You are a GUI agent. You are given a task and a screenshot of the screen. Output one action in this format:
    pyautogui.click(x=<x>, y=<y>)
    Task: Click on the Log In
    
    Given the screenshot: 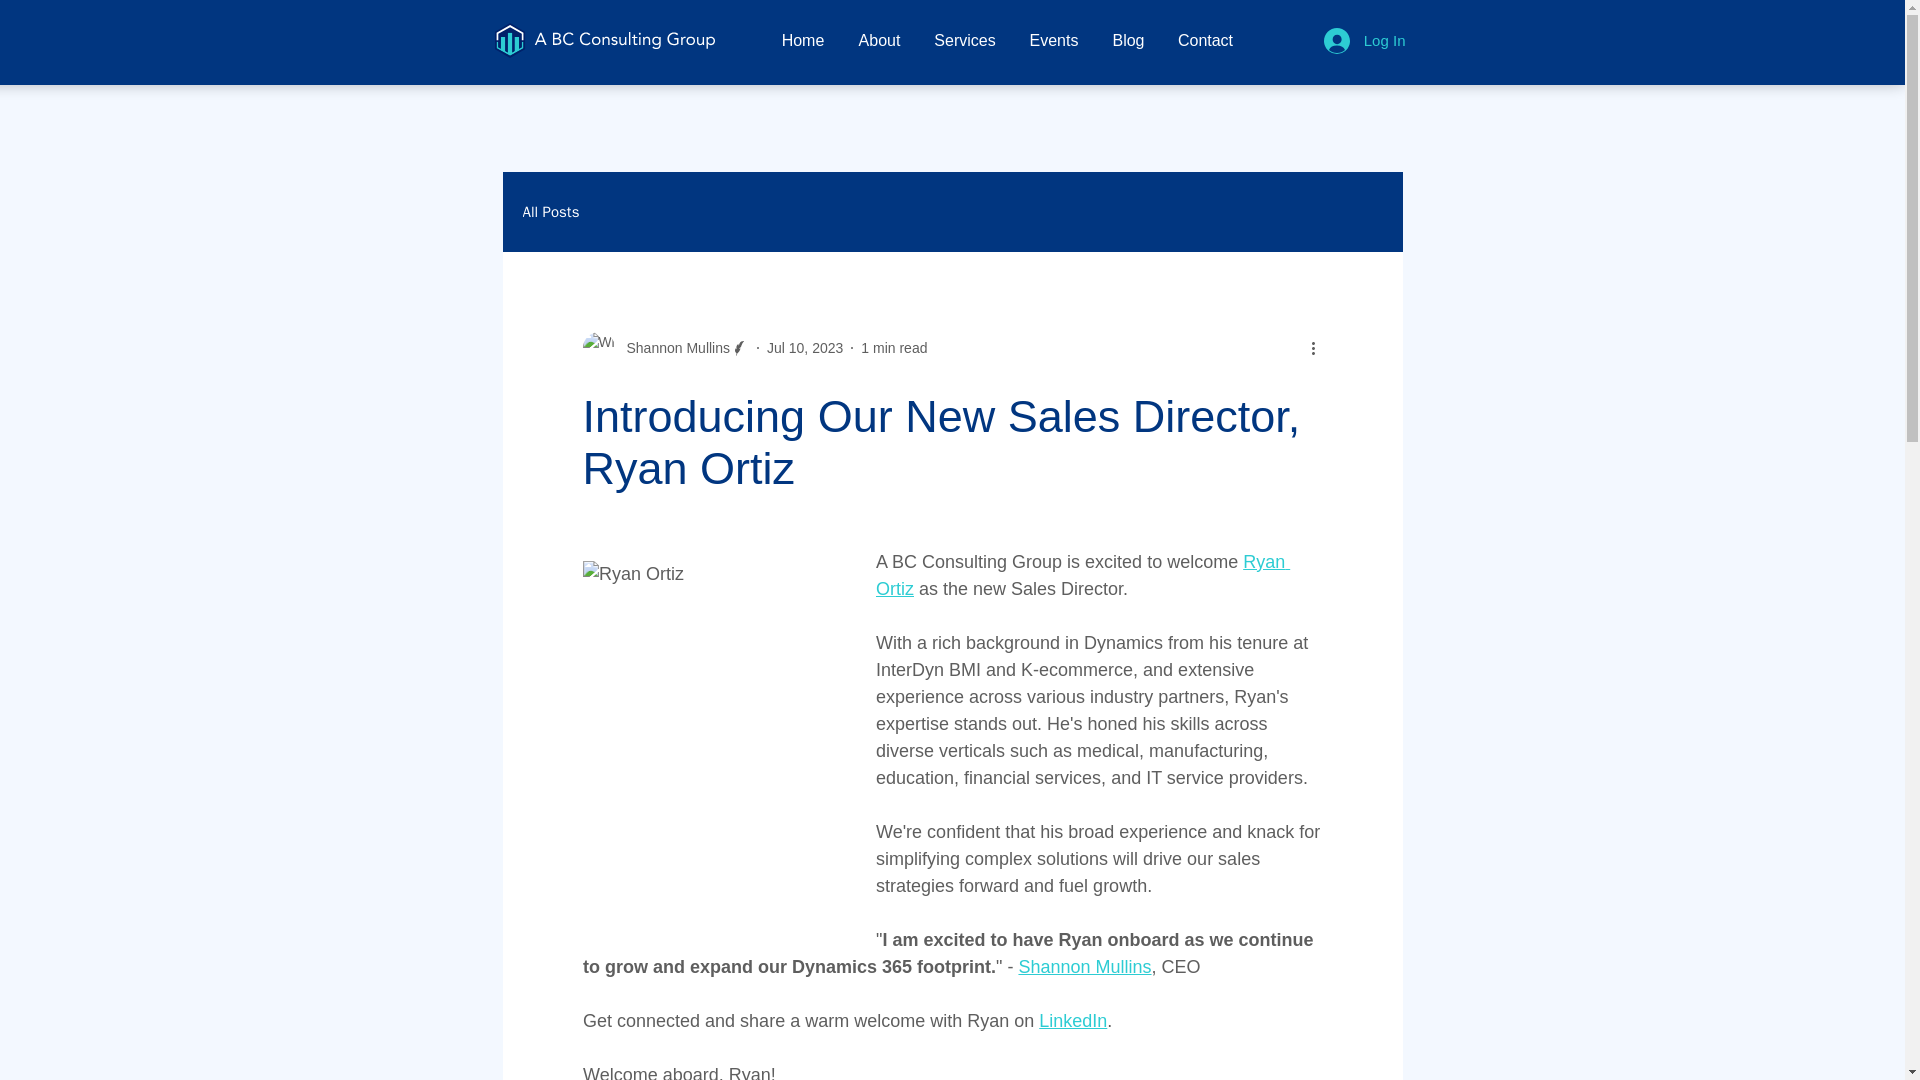 What is the action you would take?
    pyautogui.click(x=1364, y=40)
    